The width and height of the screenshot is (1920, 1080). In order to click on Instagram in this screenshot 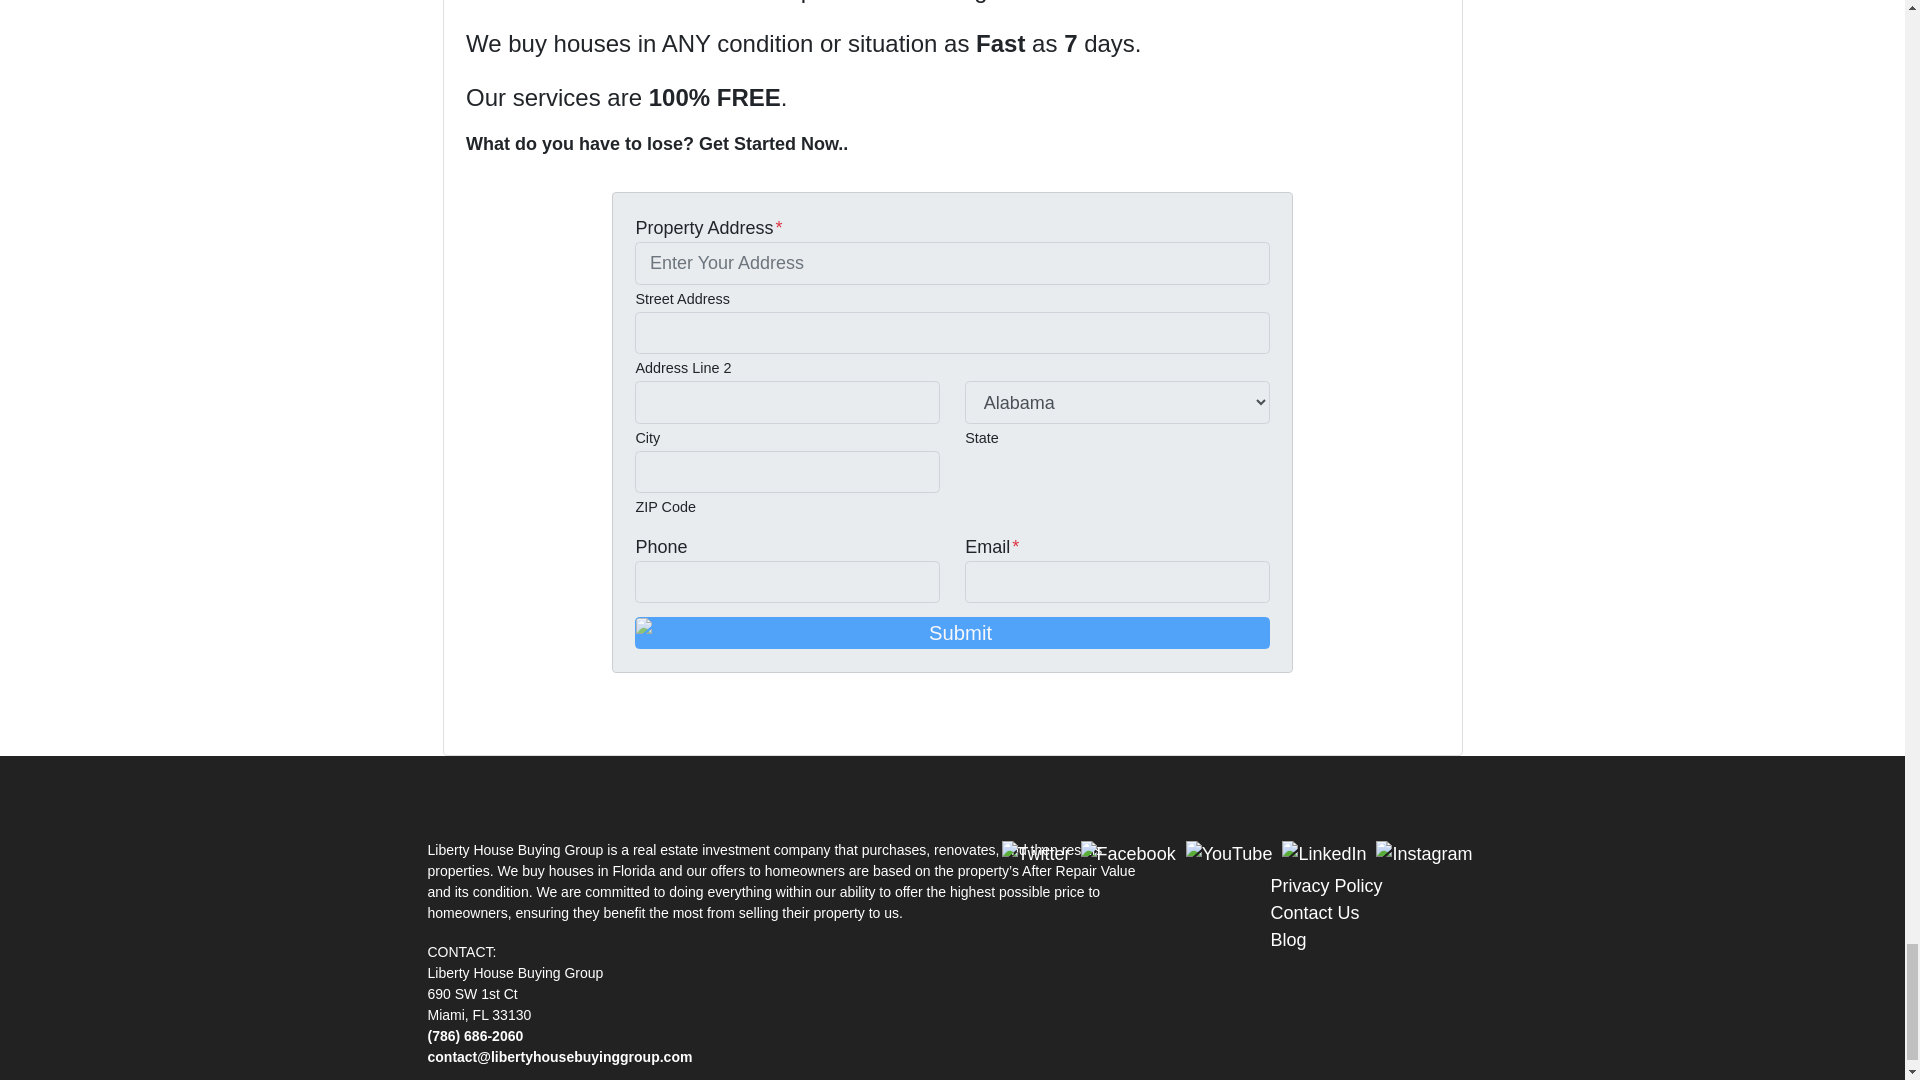, I will do `click(590, 720)`.